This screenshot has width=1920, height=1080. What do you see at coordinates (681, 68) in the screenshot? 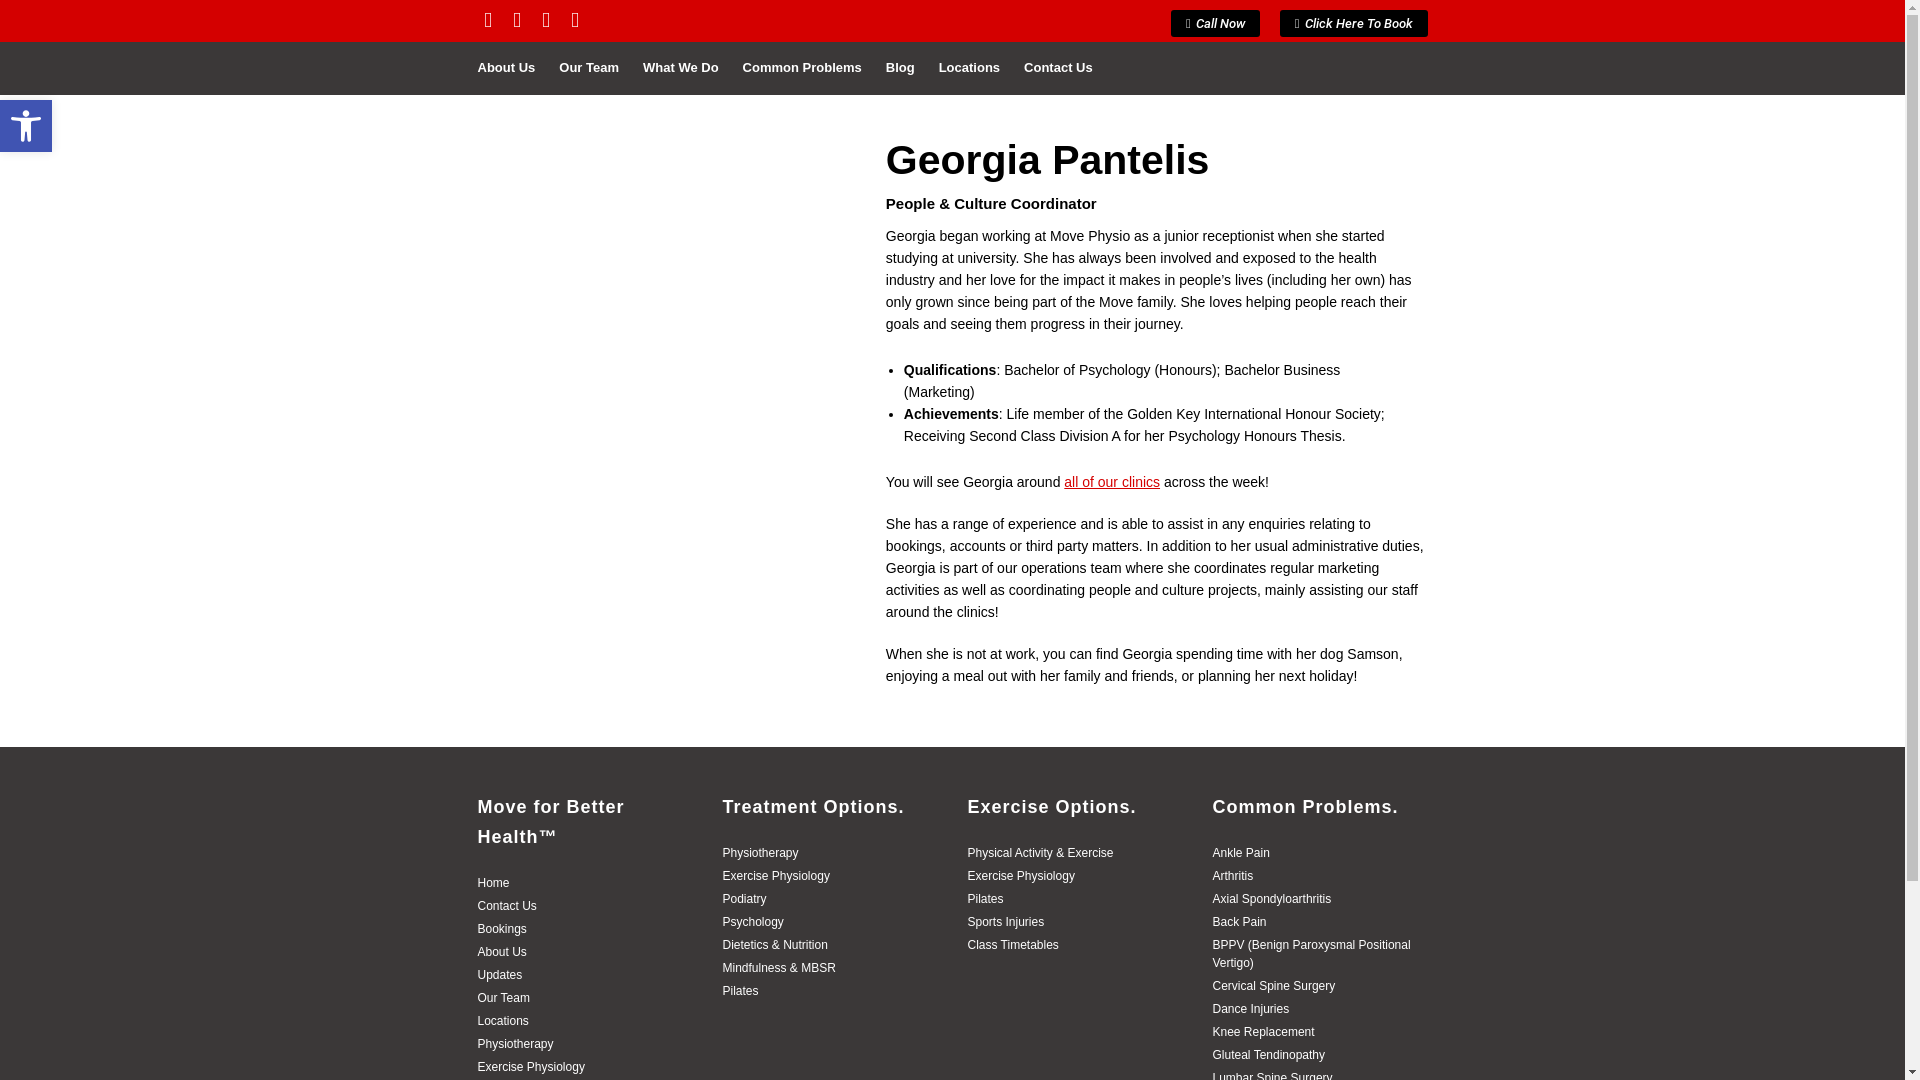
I see `What We Do` at bounding box center [681, 68].